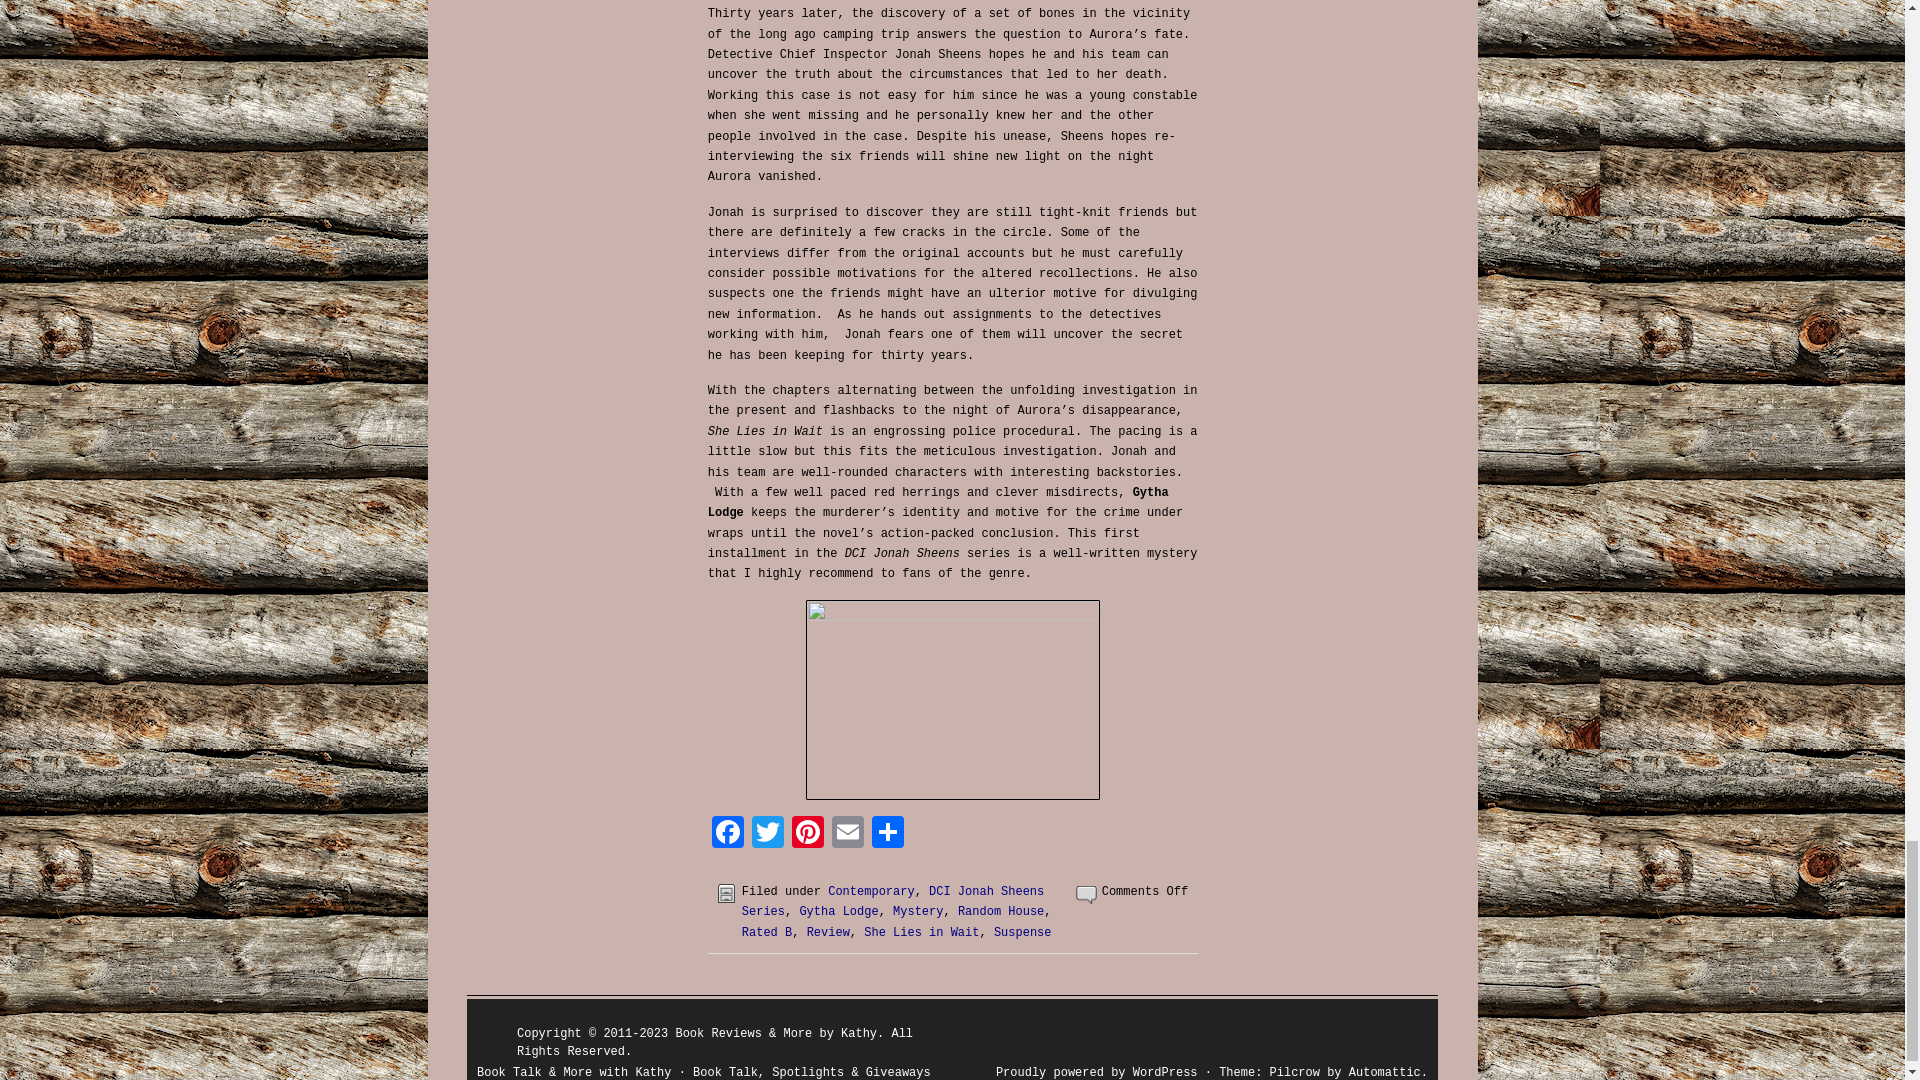 Image resolution: width=1920 pixels, height=1080 pixels. I want to click on Email, so click(847, 836).